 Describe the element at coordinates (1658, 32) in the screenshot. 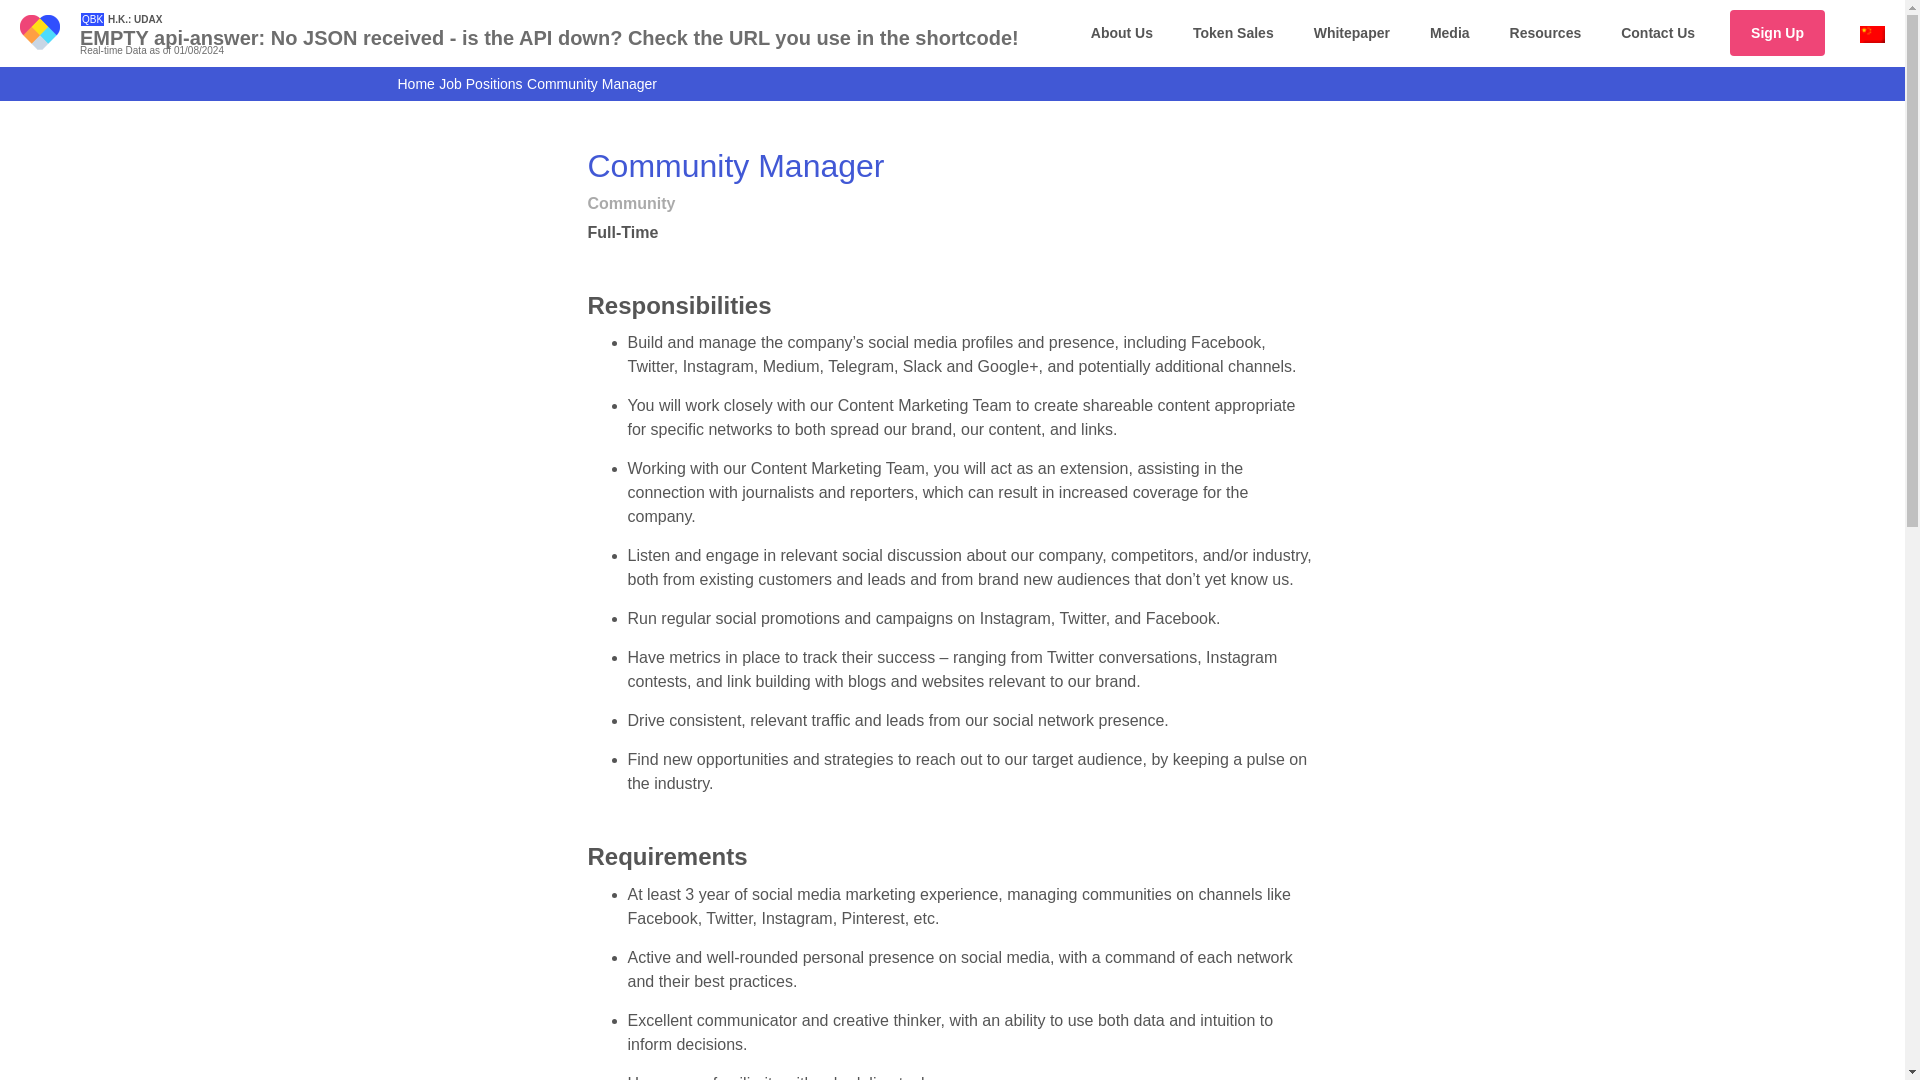

I see `Contact Us` at that location.